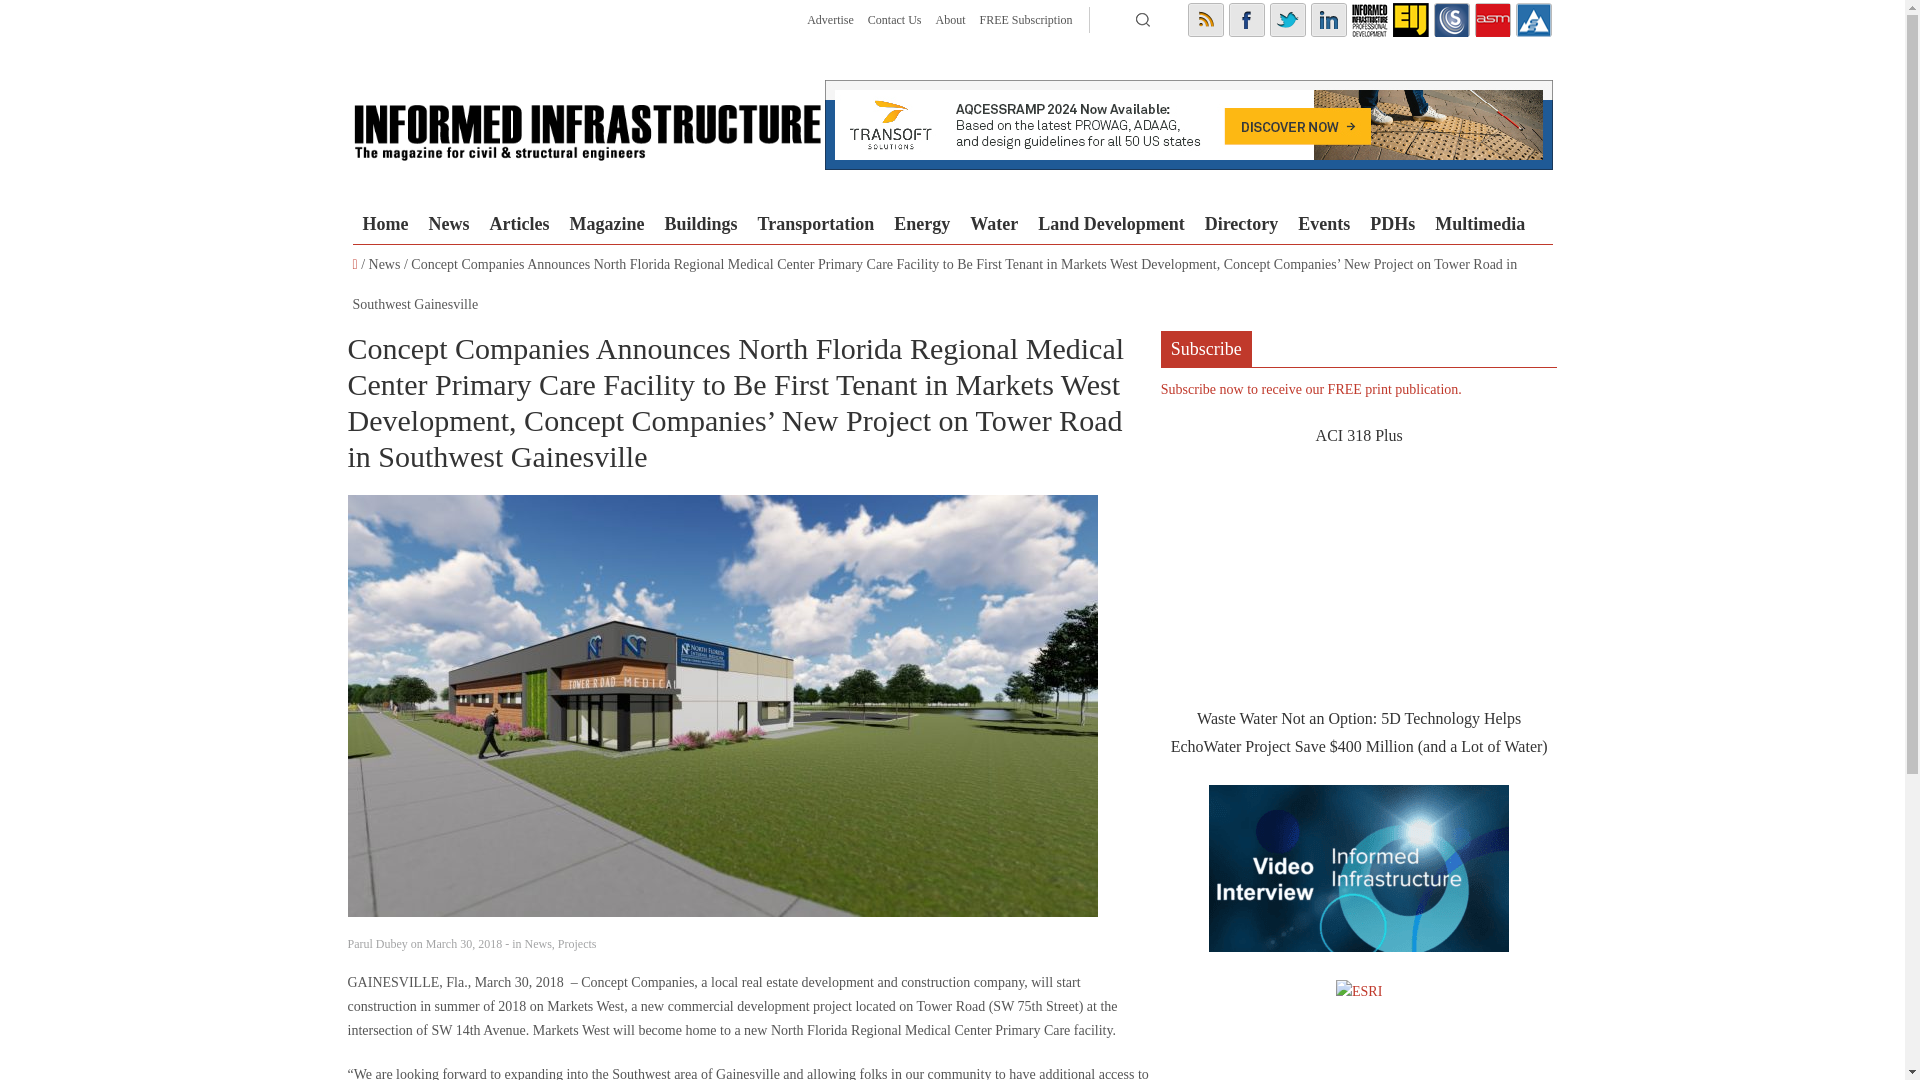 The height and width of the screenshot is (1080, 1920). Describe the element at coordinates (1534, 20) in the screenshot. I see `Vimeo` at that location.